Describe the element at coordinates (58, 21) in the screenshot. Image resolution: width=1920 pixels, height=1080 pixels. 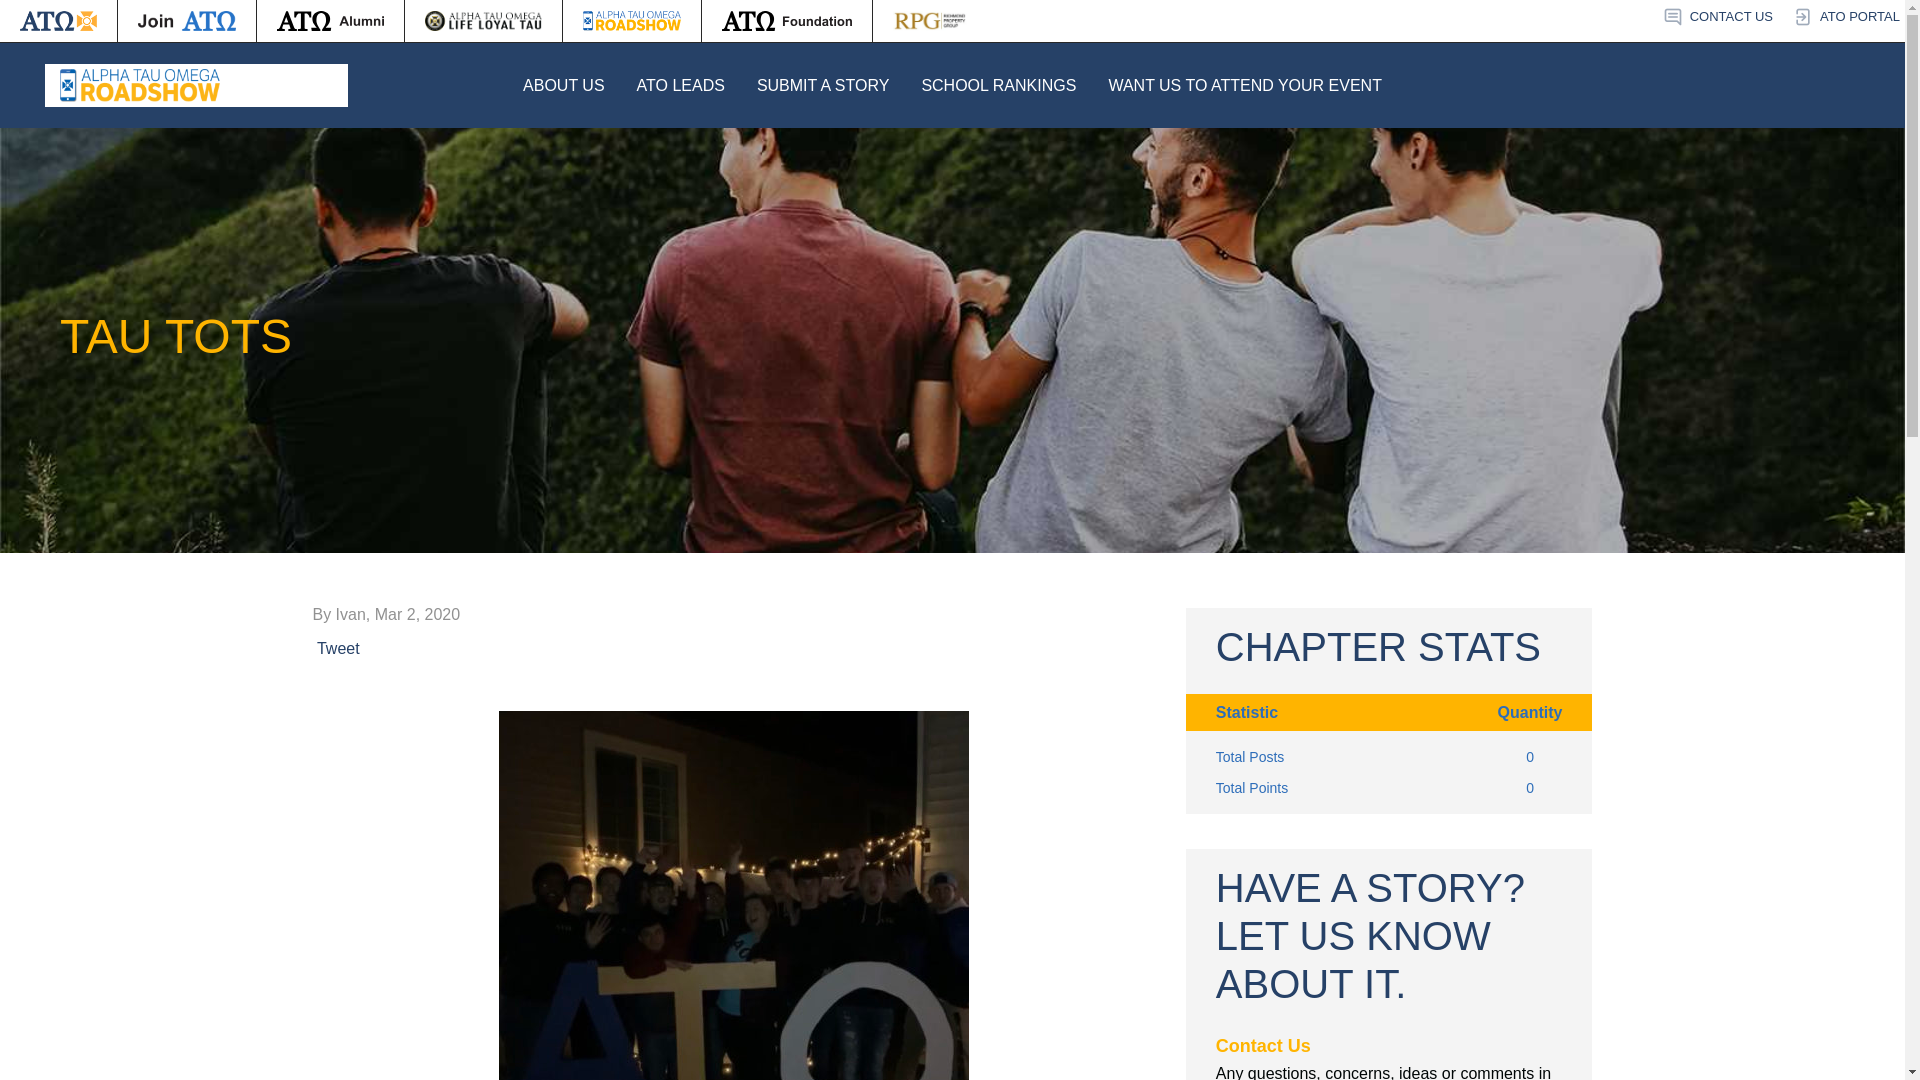
I see `ATO Home` at that location.